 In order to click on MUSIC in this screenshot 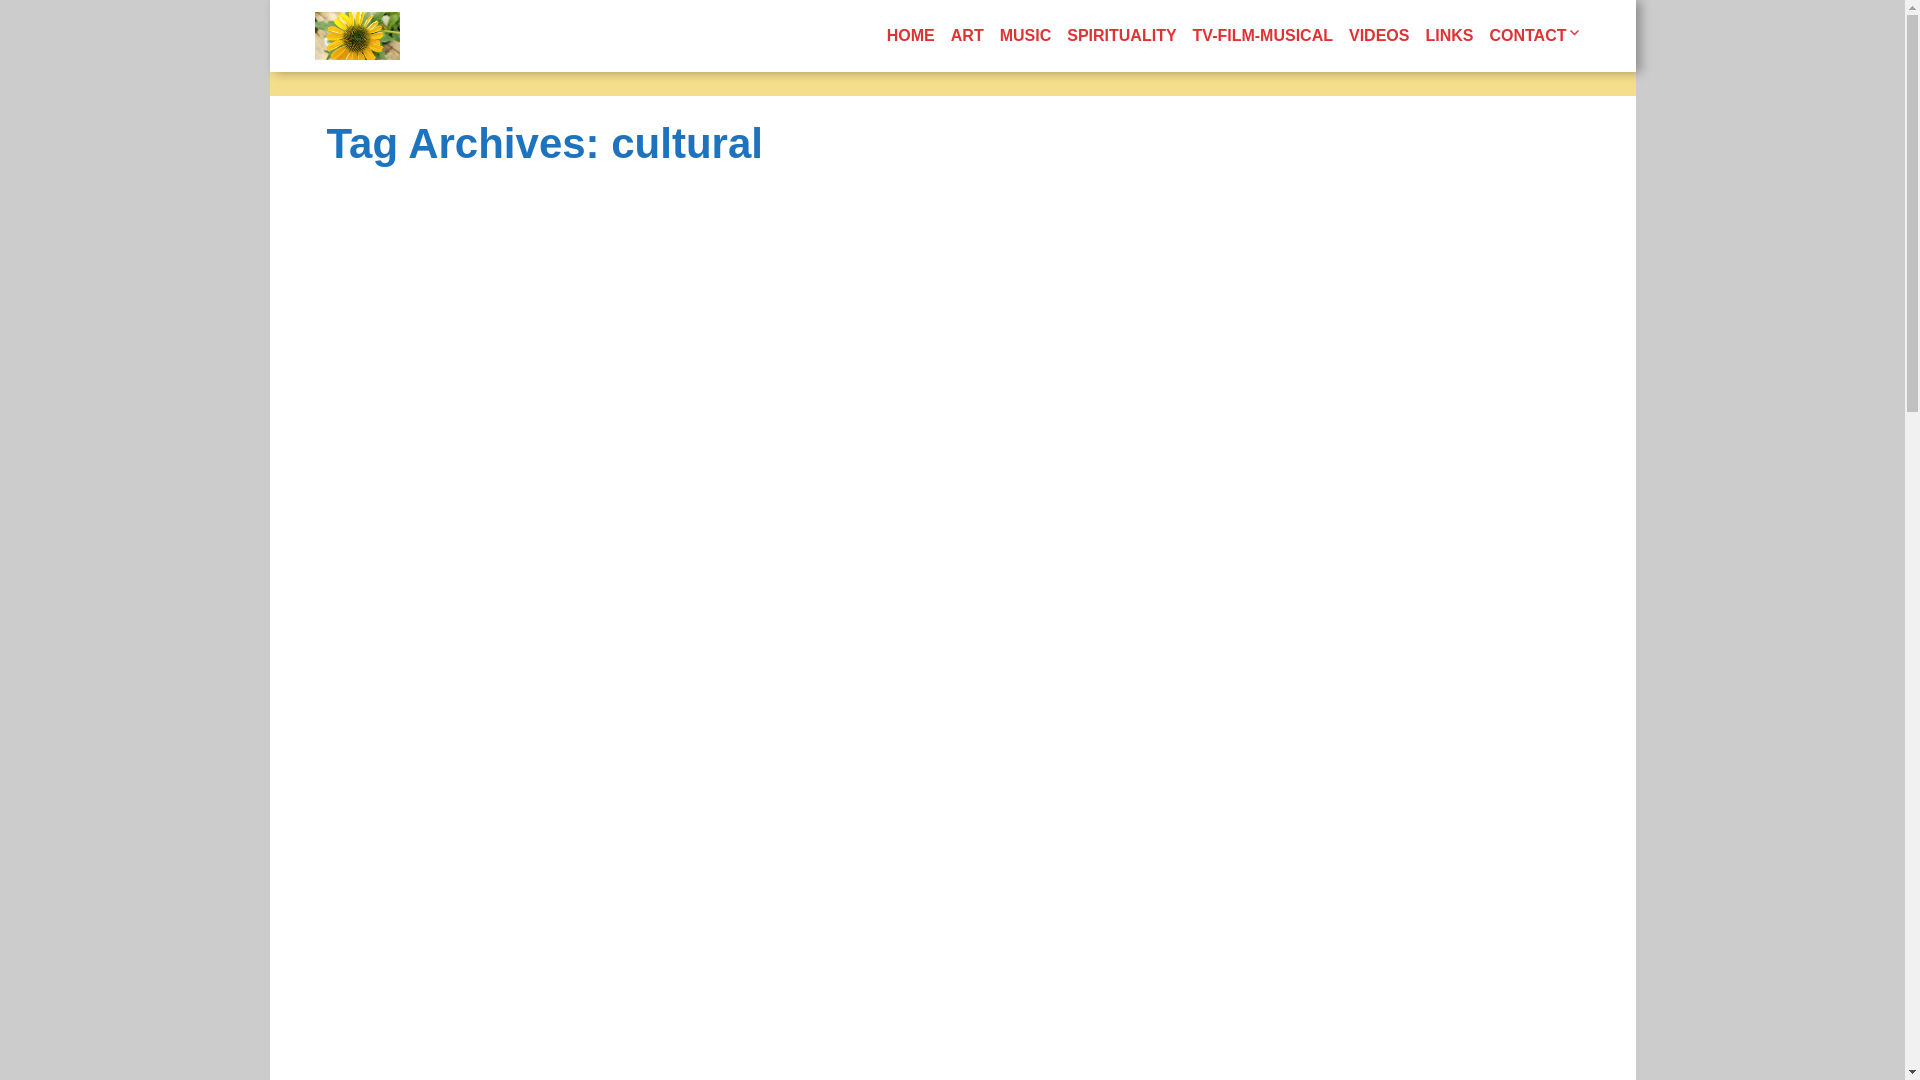, I will do `click(1026, 36)`.